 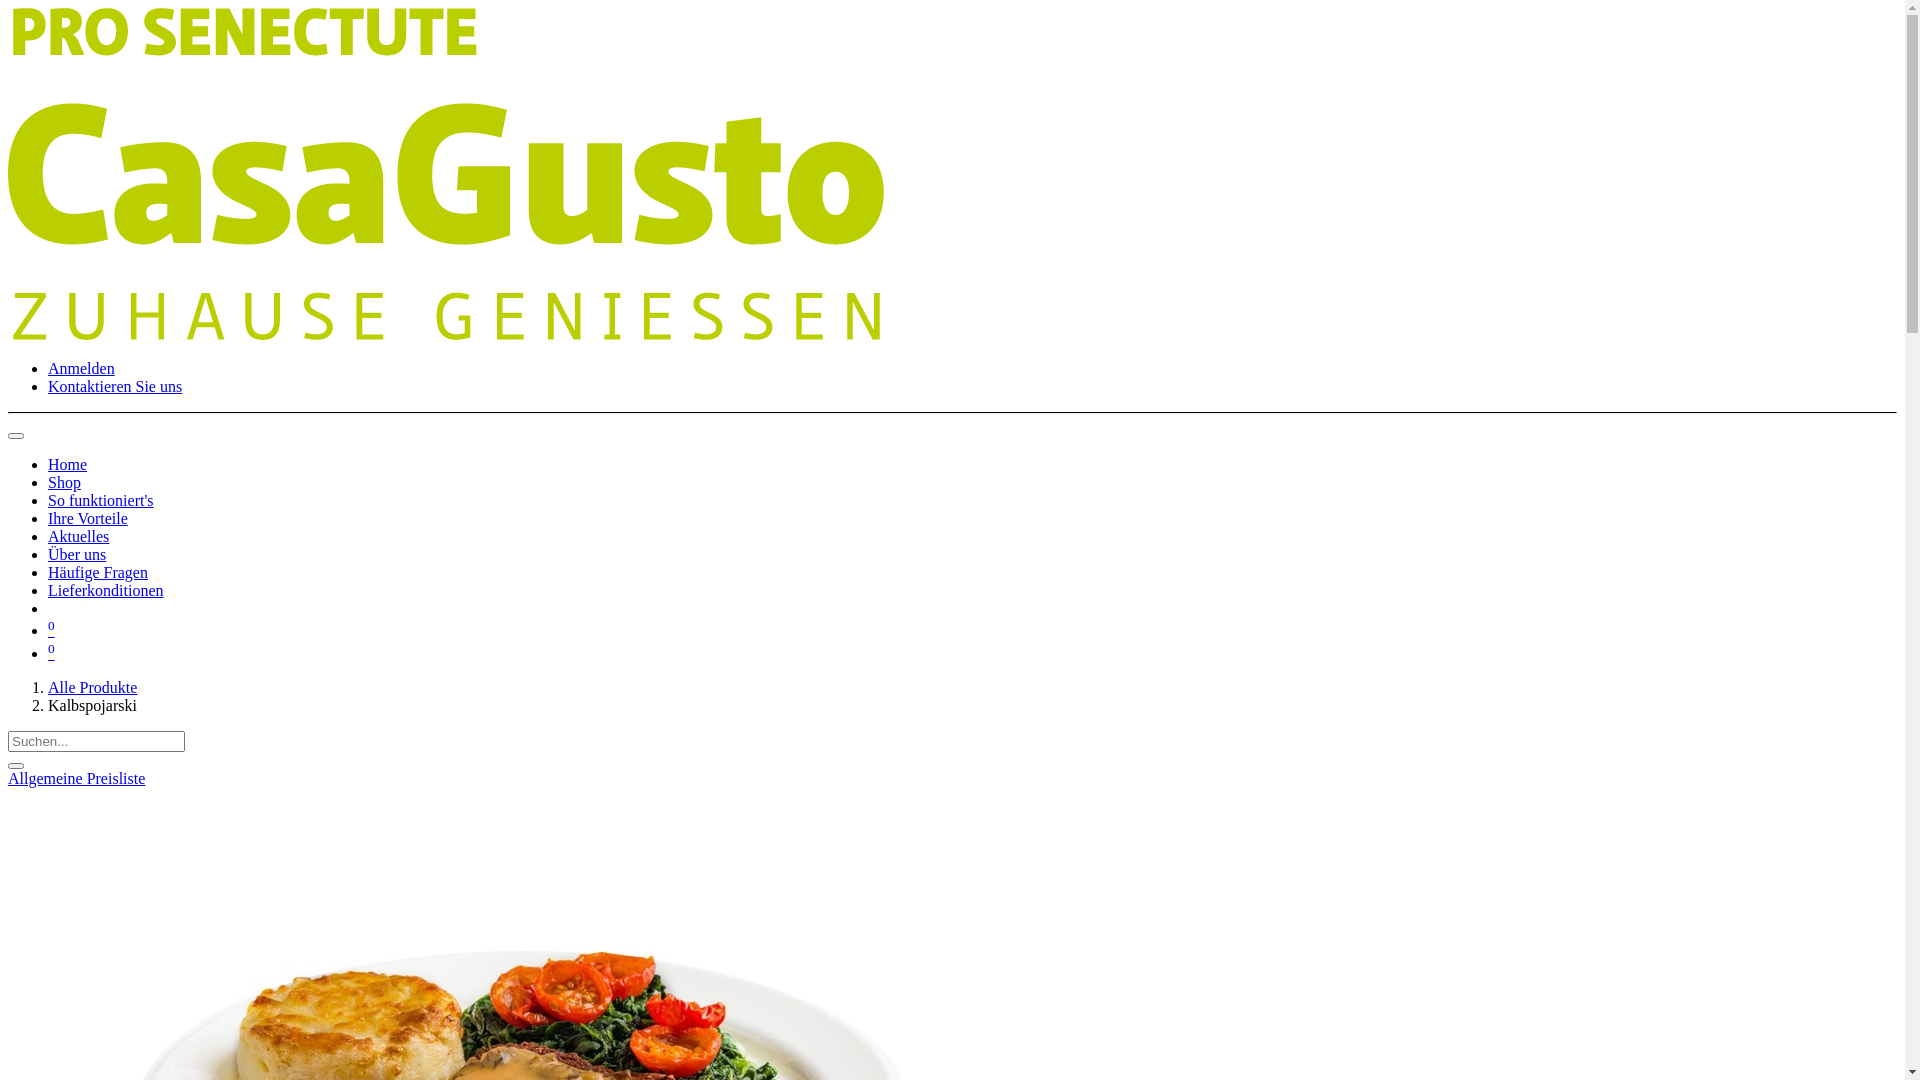 What do you see at coordinates (76, 778) in the screenshot?
I see `Allgemeine Preisliste` at bounding box center [76, 778].